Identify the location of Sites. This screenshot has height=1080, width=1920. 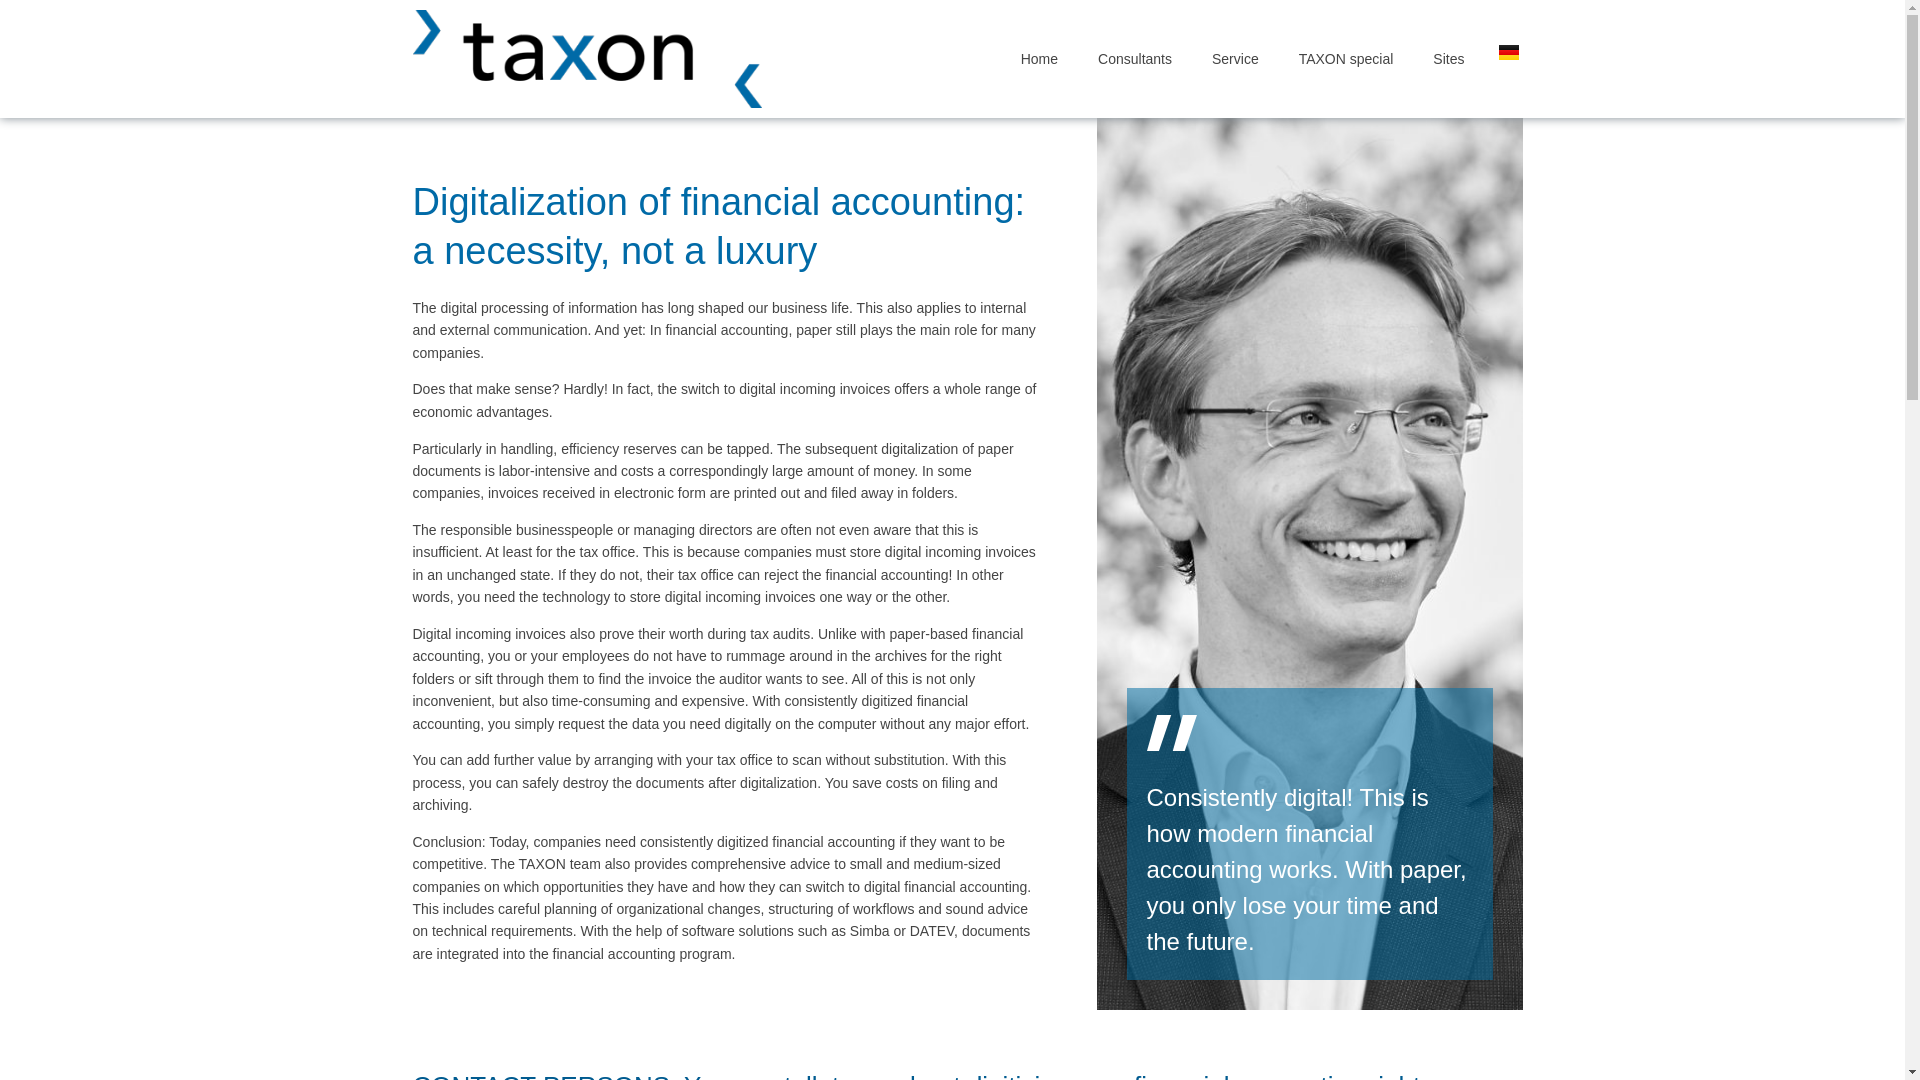
(1448, 58).